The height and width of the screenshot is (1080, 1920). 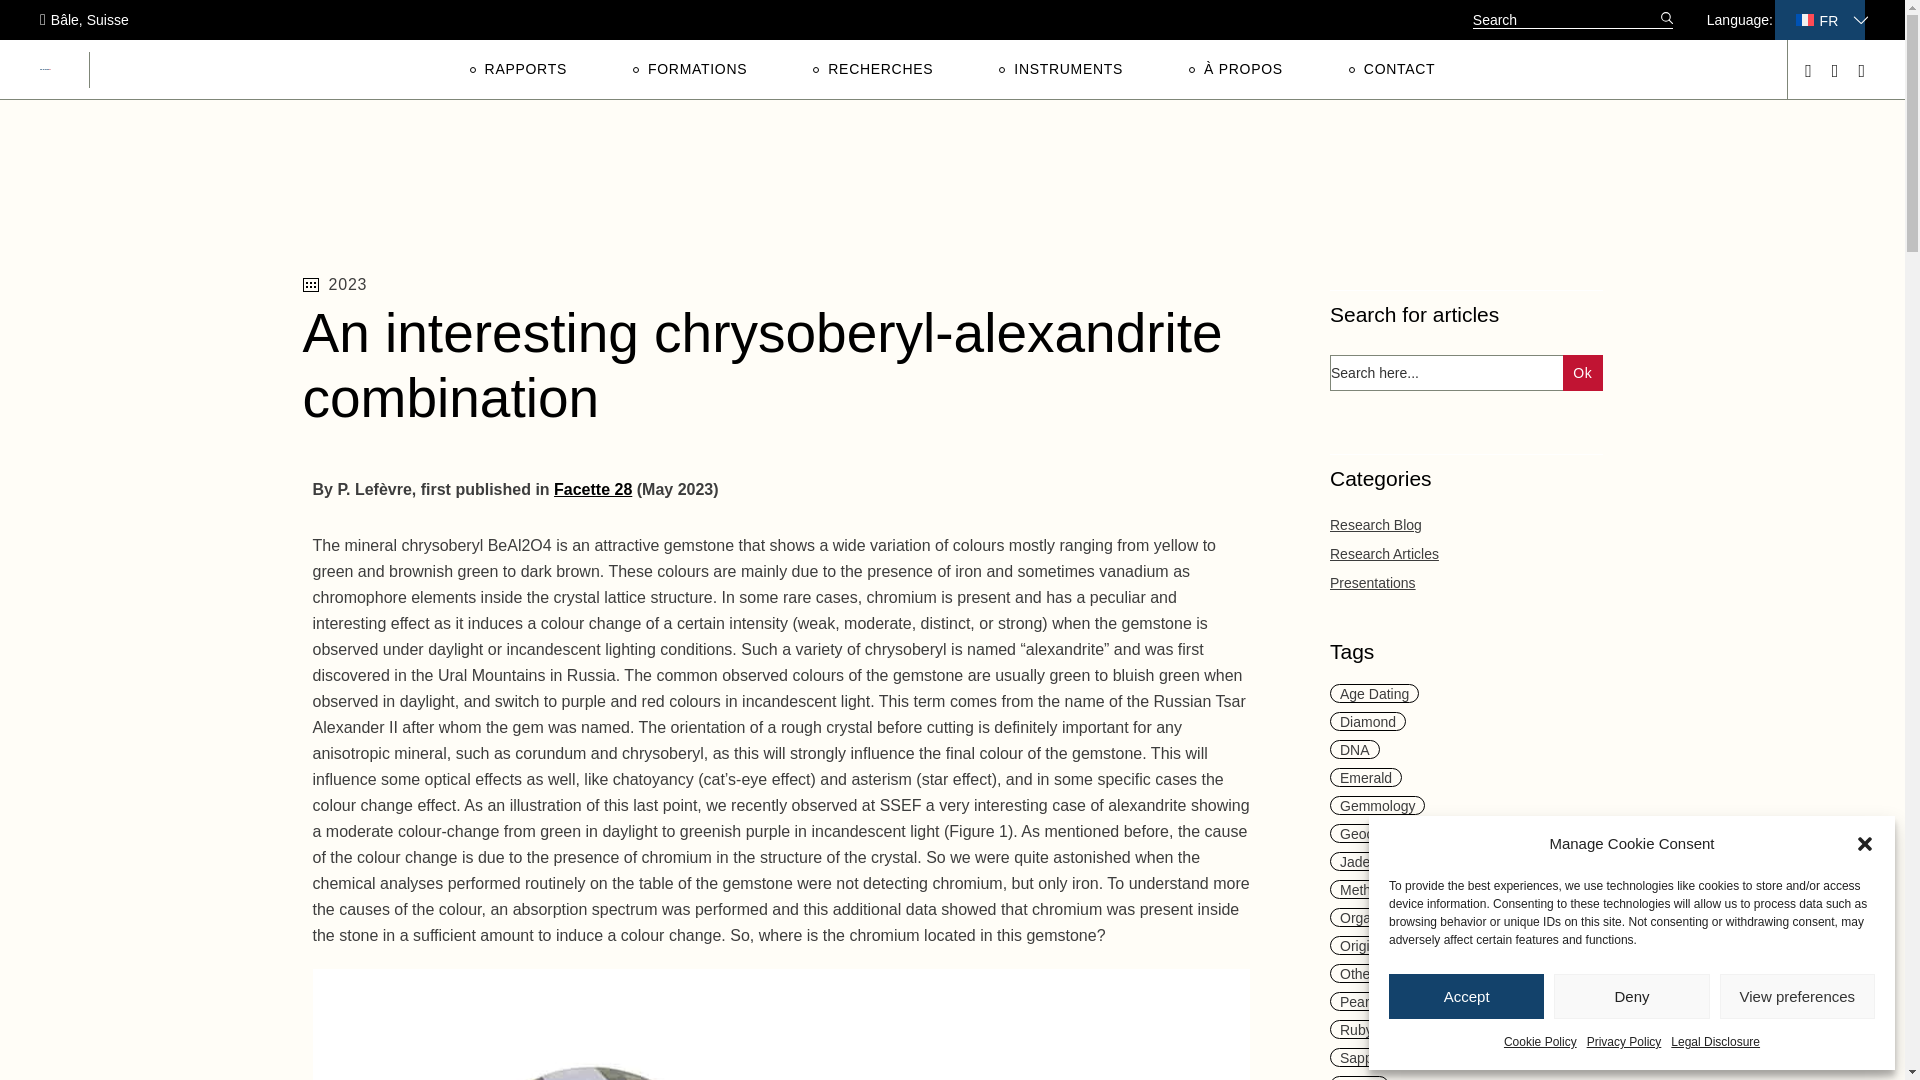 What do you see at coordinates (1582, 372) in the screenshot?
I see `Ok` at bounding box center [1582, 372].